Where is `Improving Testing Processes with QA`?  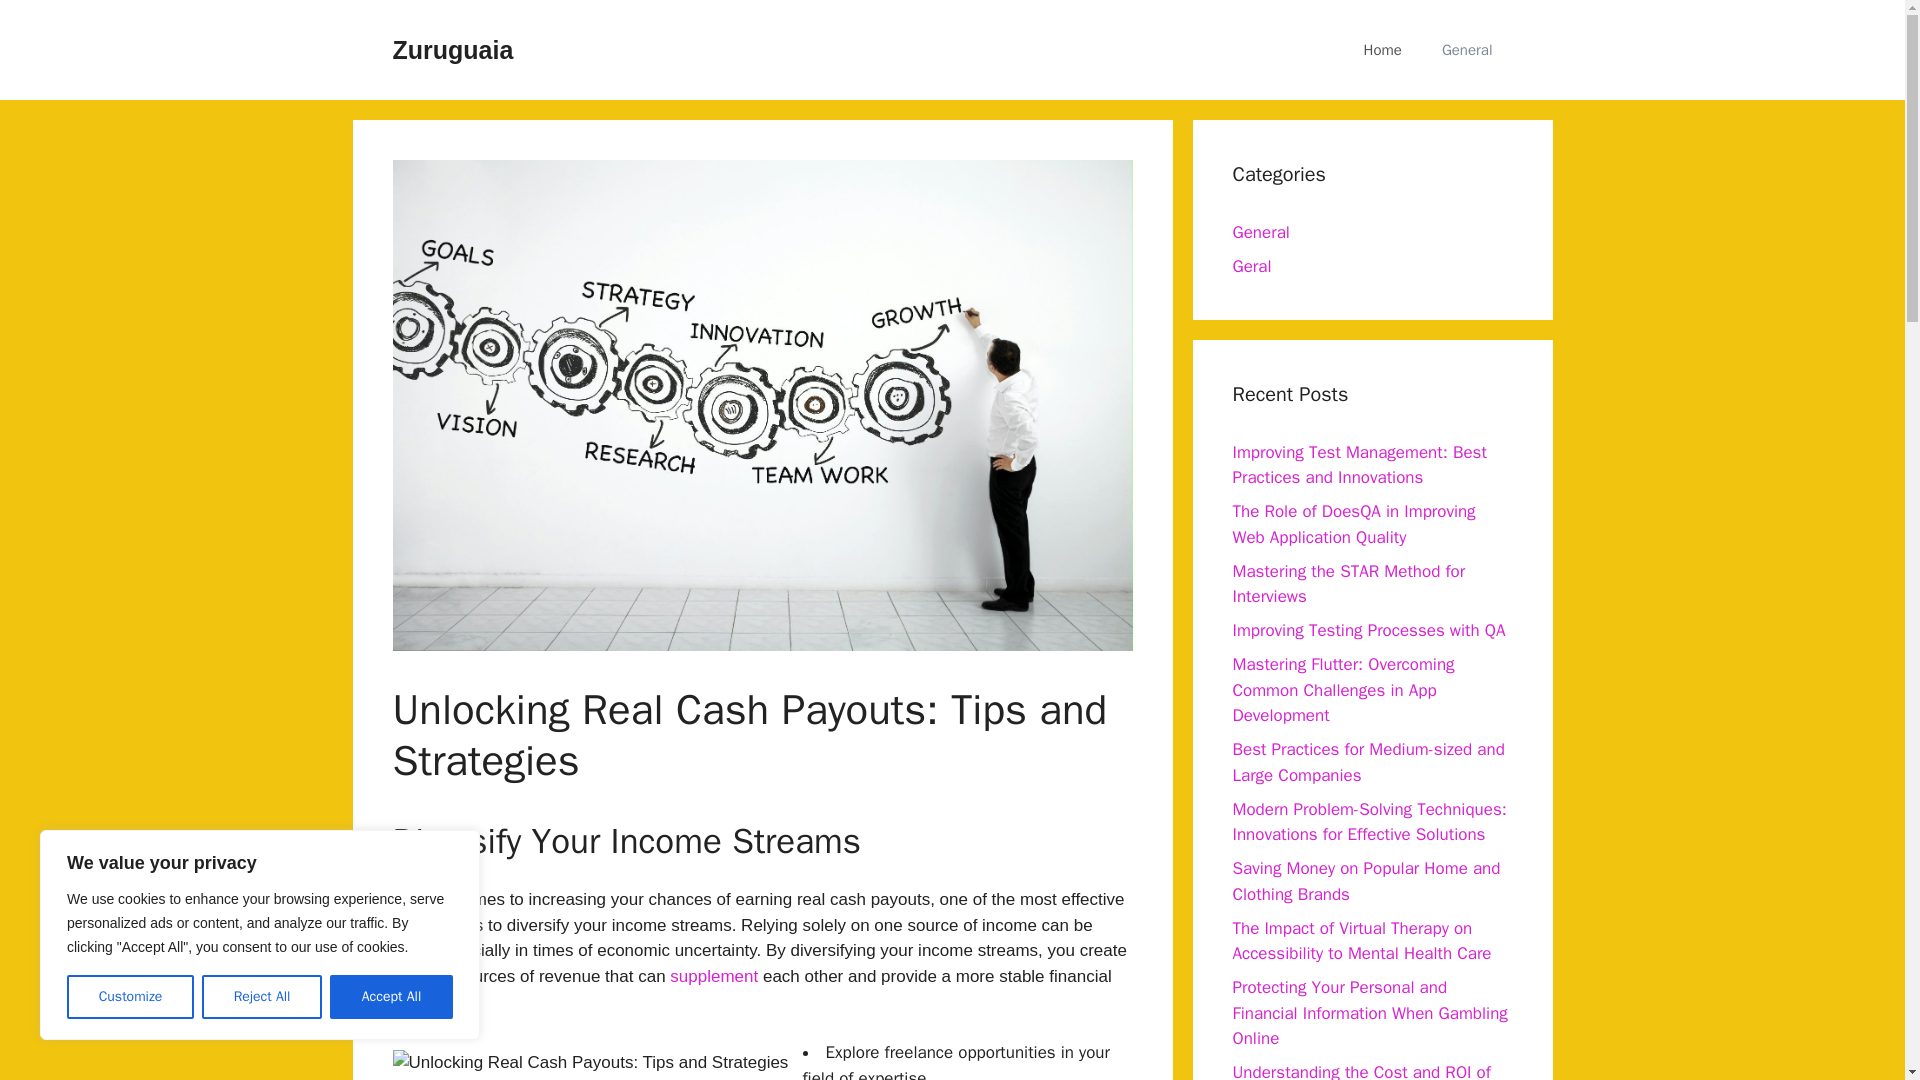
Improving Testing Processes with QA is located at coordinates (1368, 630).